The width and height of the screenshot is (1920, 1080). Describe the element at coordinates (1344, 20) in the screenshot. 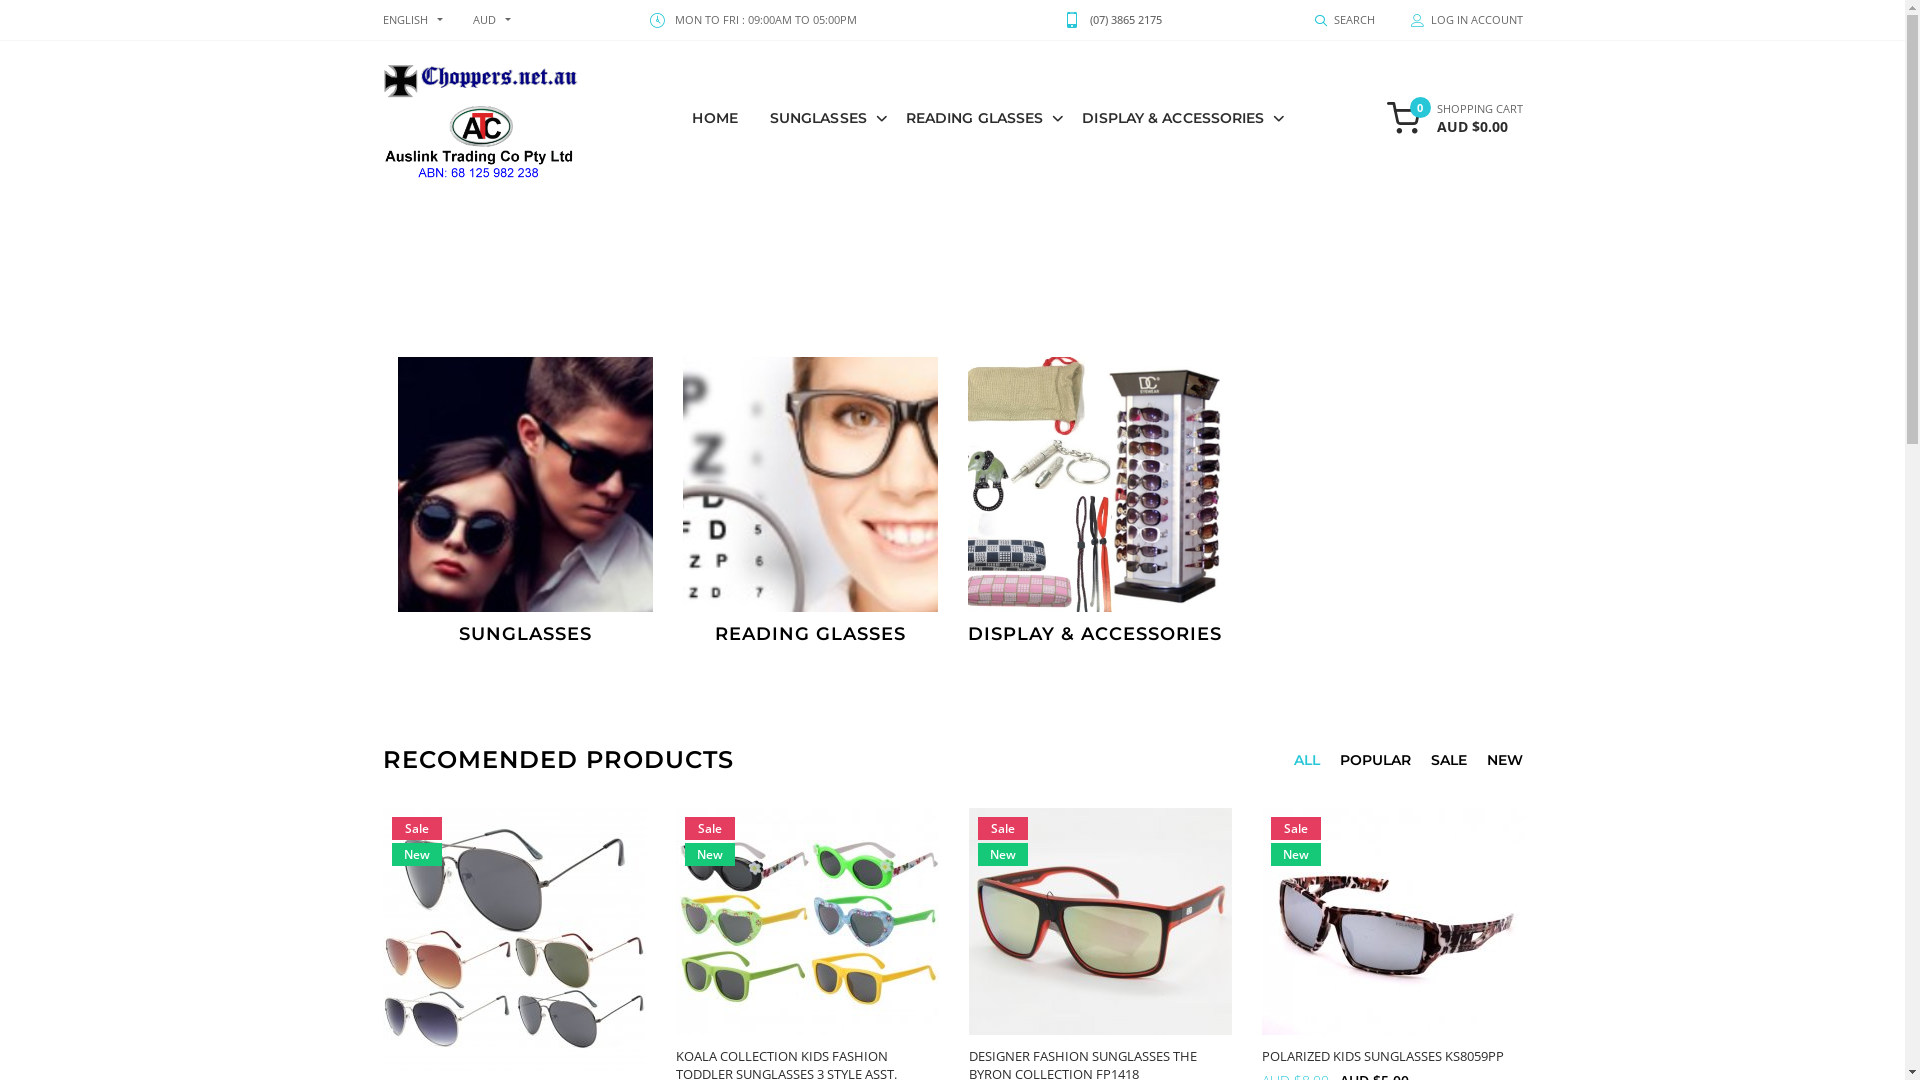

I see `SEARCH` at that location.